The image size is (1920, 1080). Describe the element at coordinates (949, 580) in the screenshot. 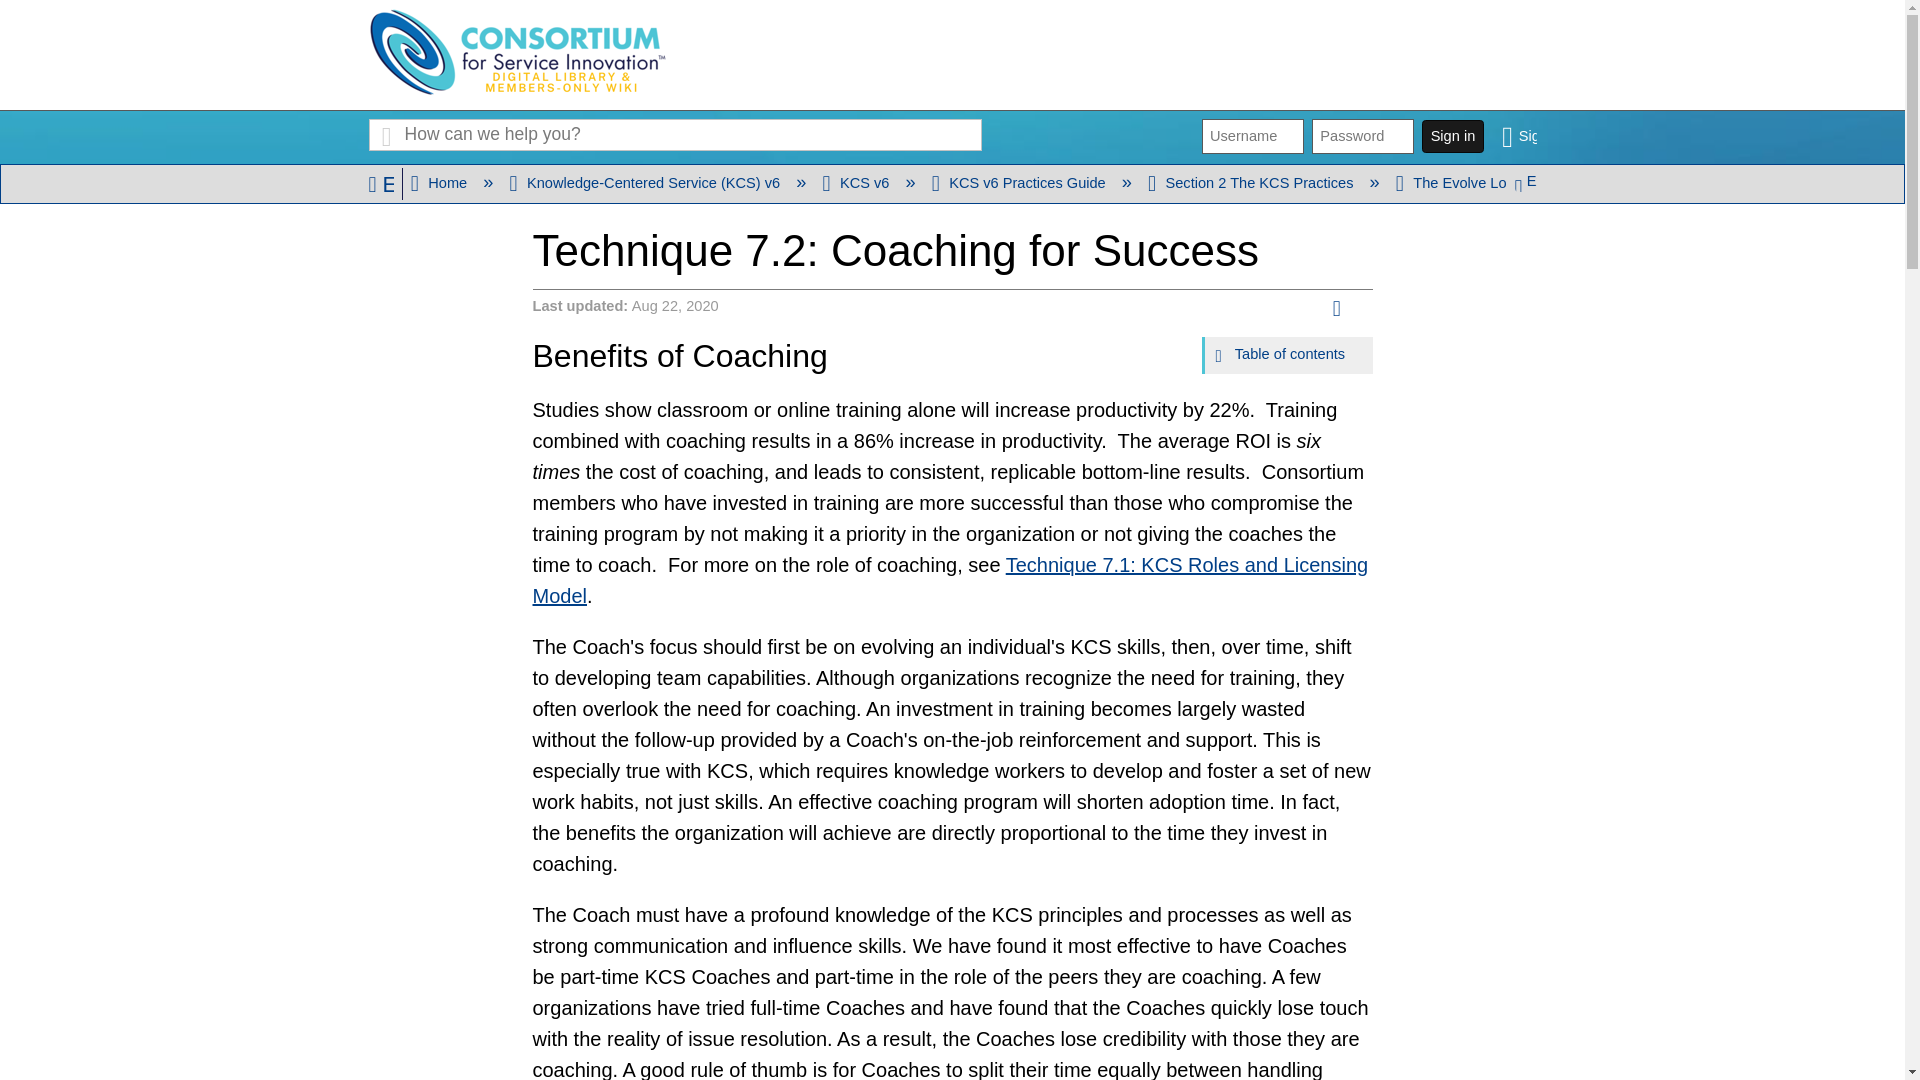

I see `Technique 7.1: KCS Roles and Licensing Model` at that location.